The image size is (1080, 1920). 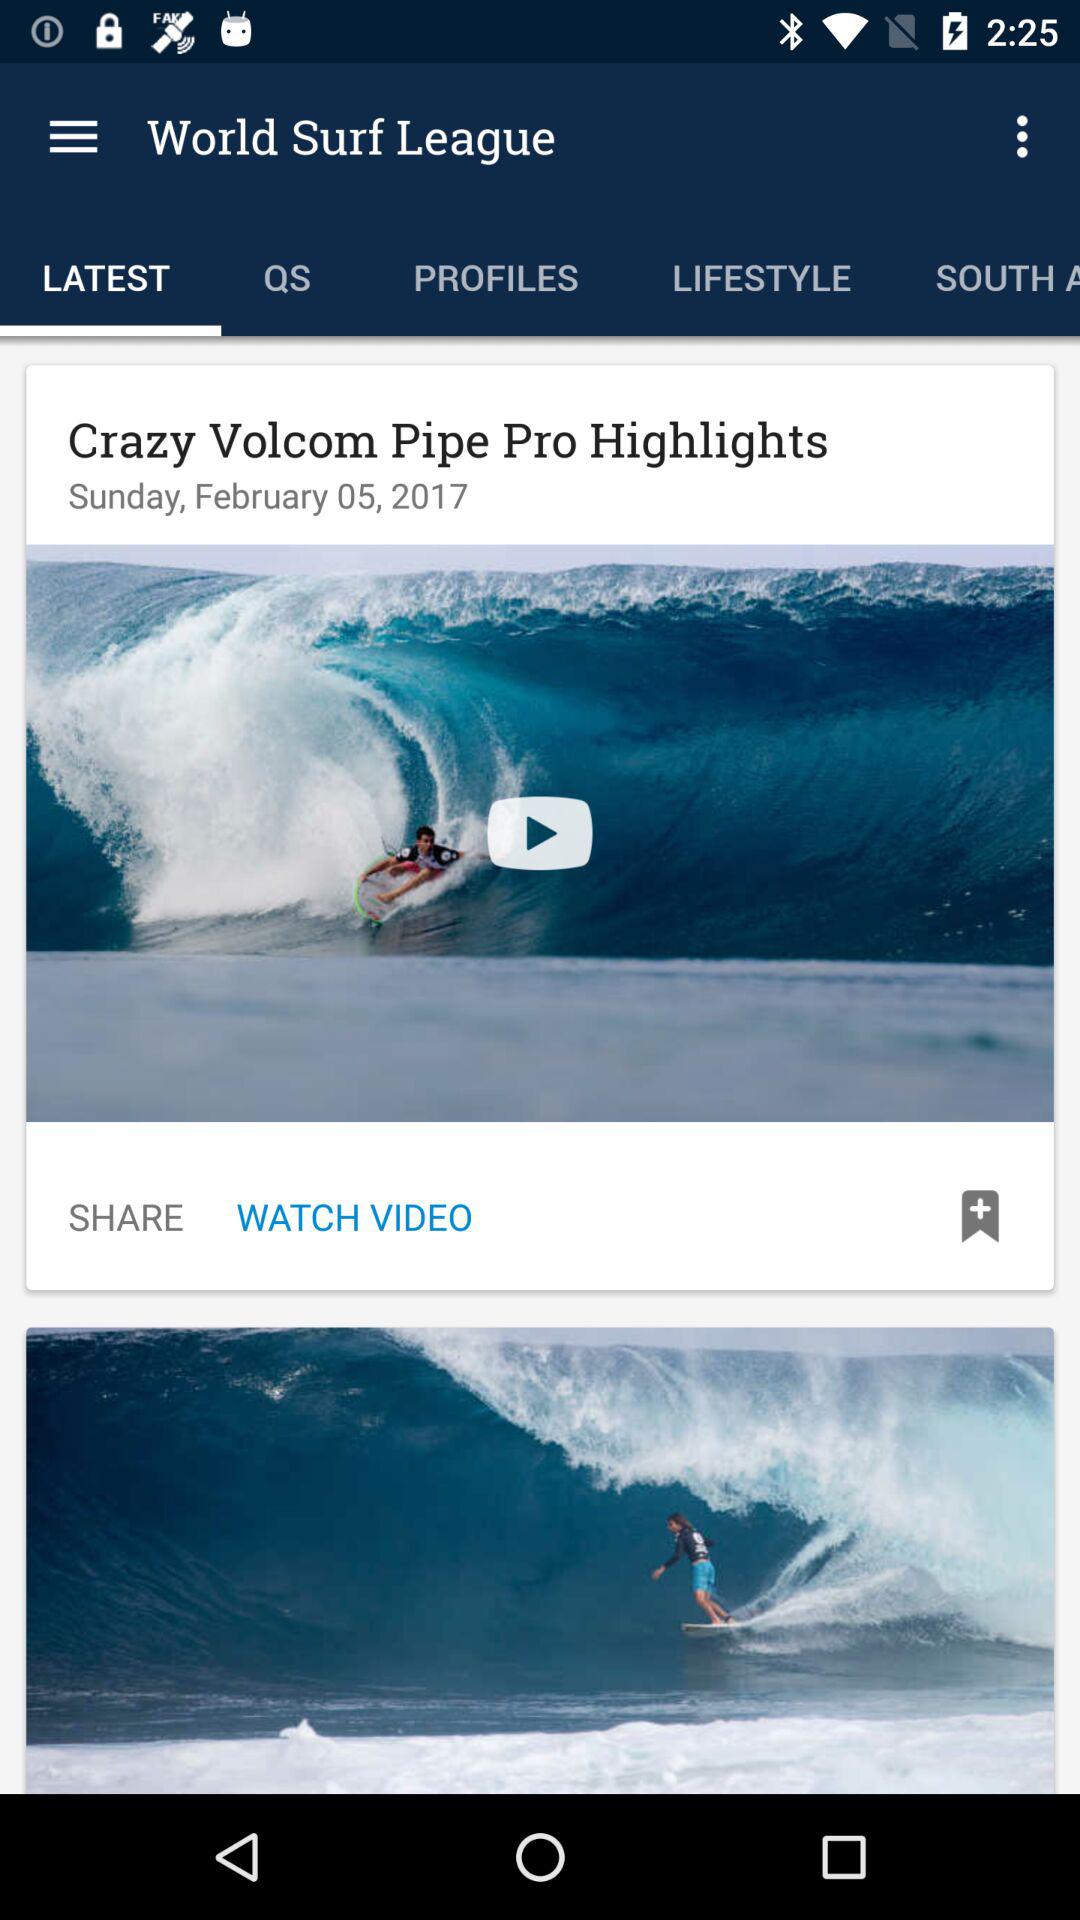 I want to click on click icon above latest  icon, so click(x=73, y=136).